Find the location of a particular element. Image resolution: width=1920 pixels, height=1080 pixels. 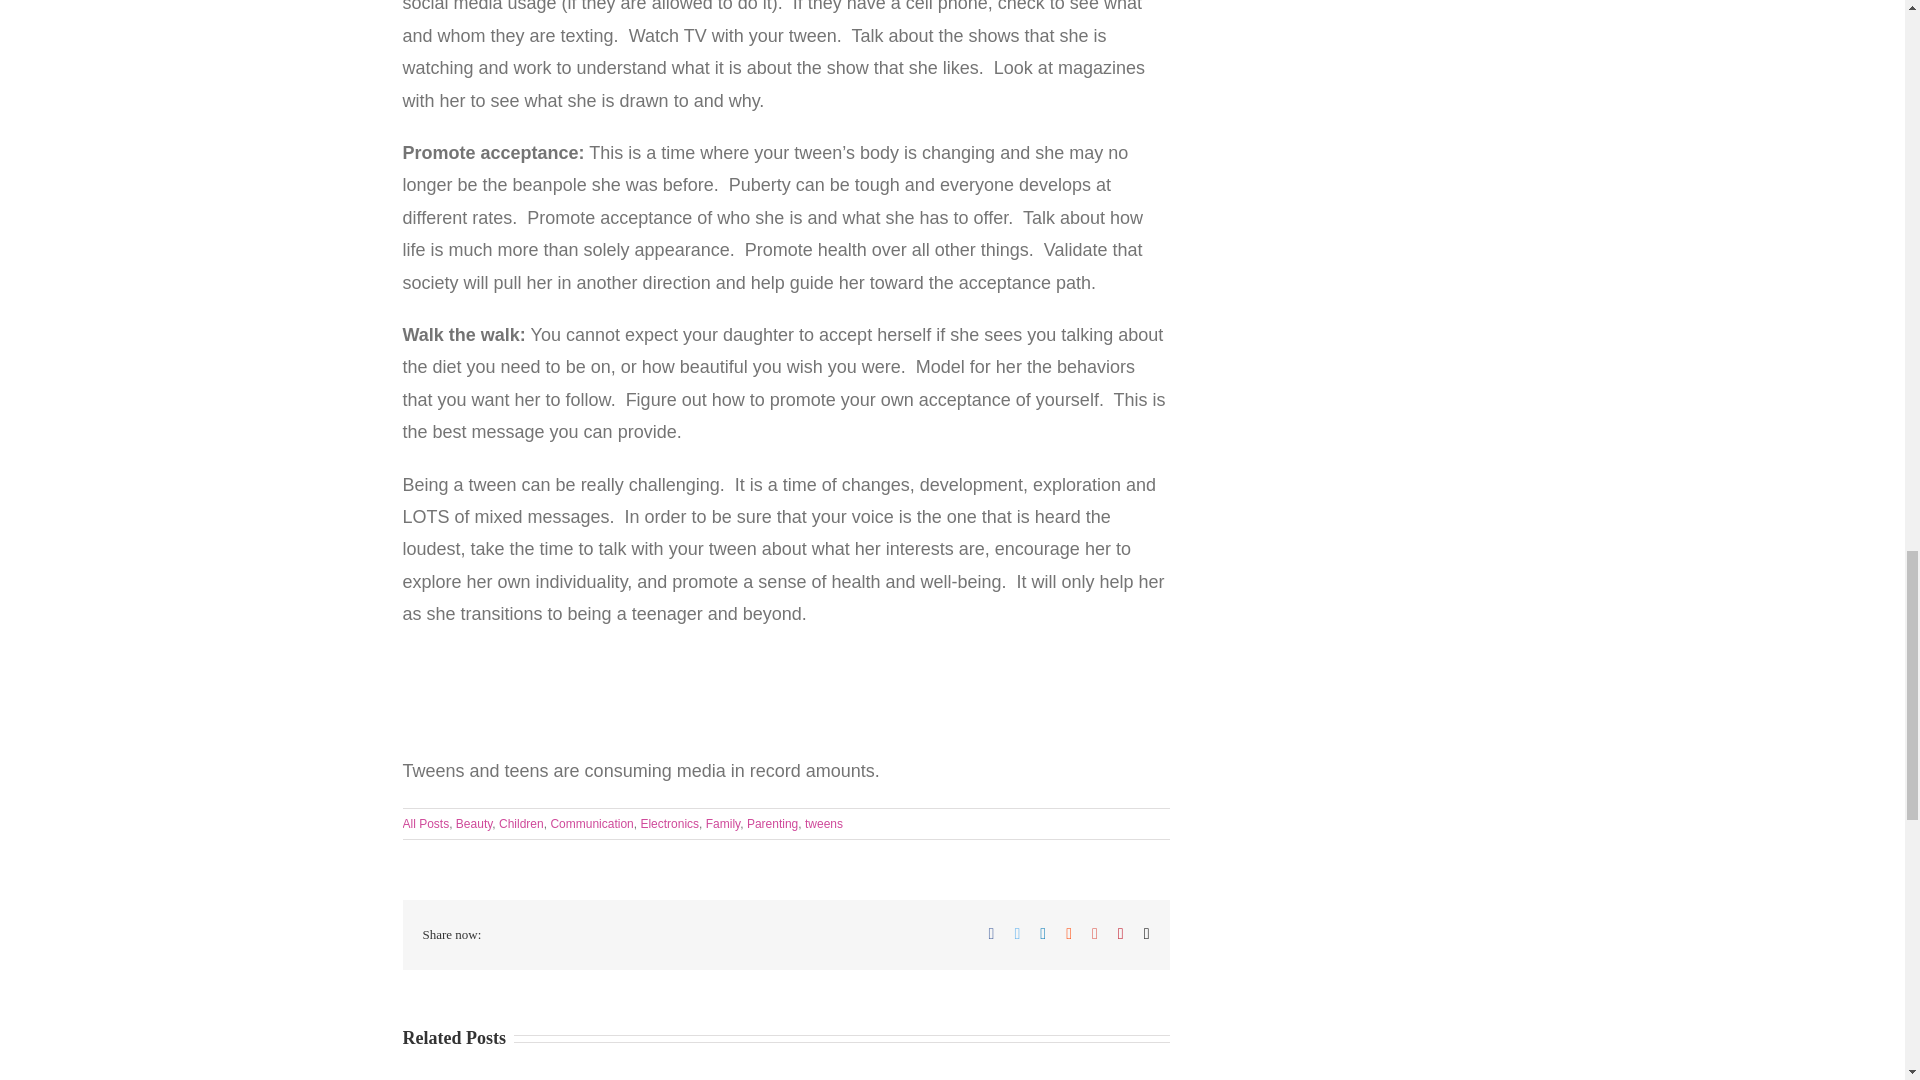

Parenting is located at coordinates (772, 823).